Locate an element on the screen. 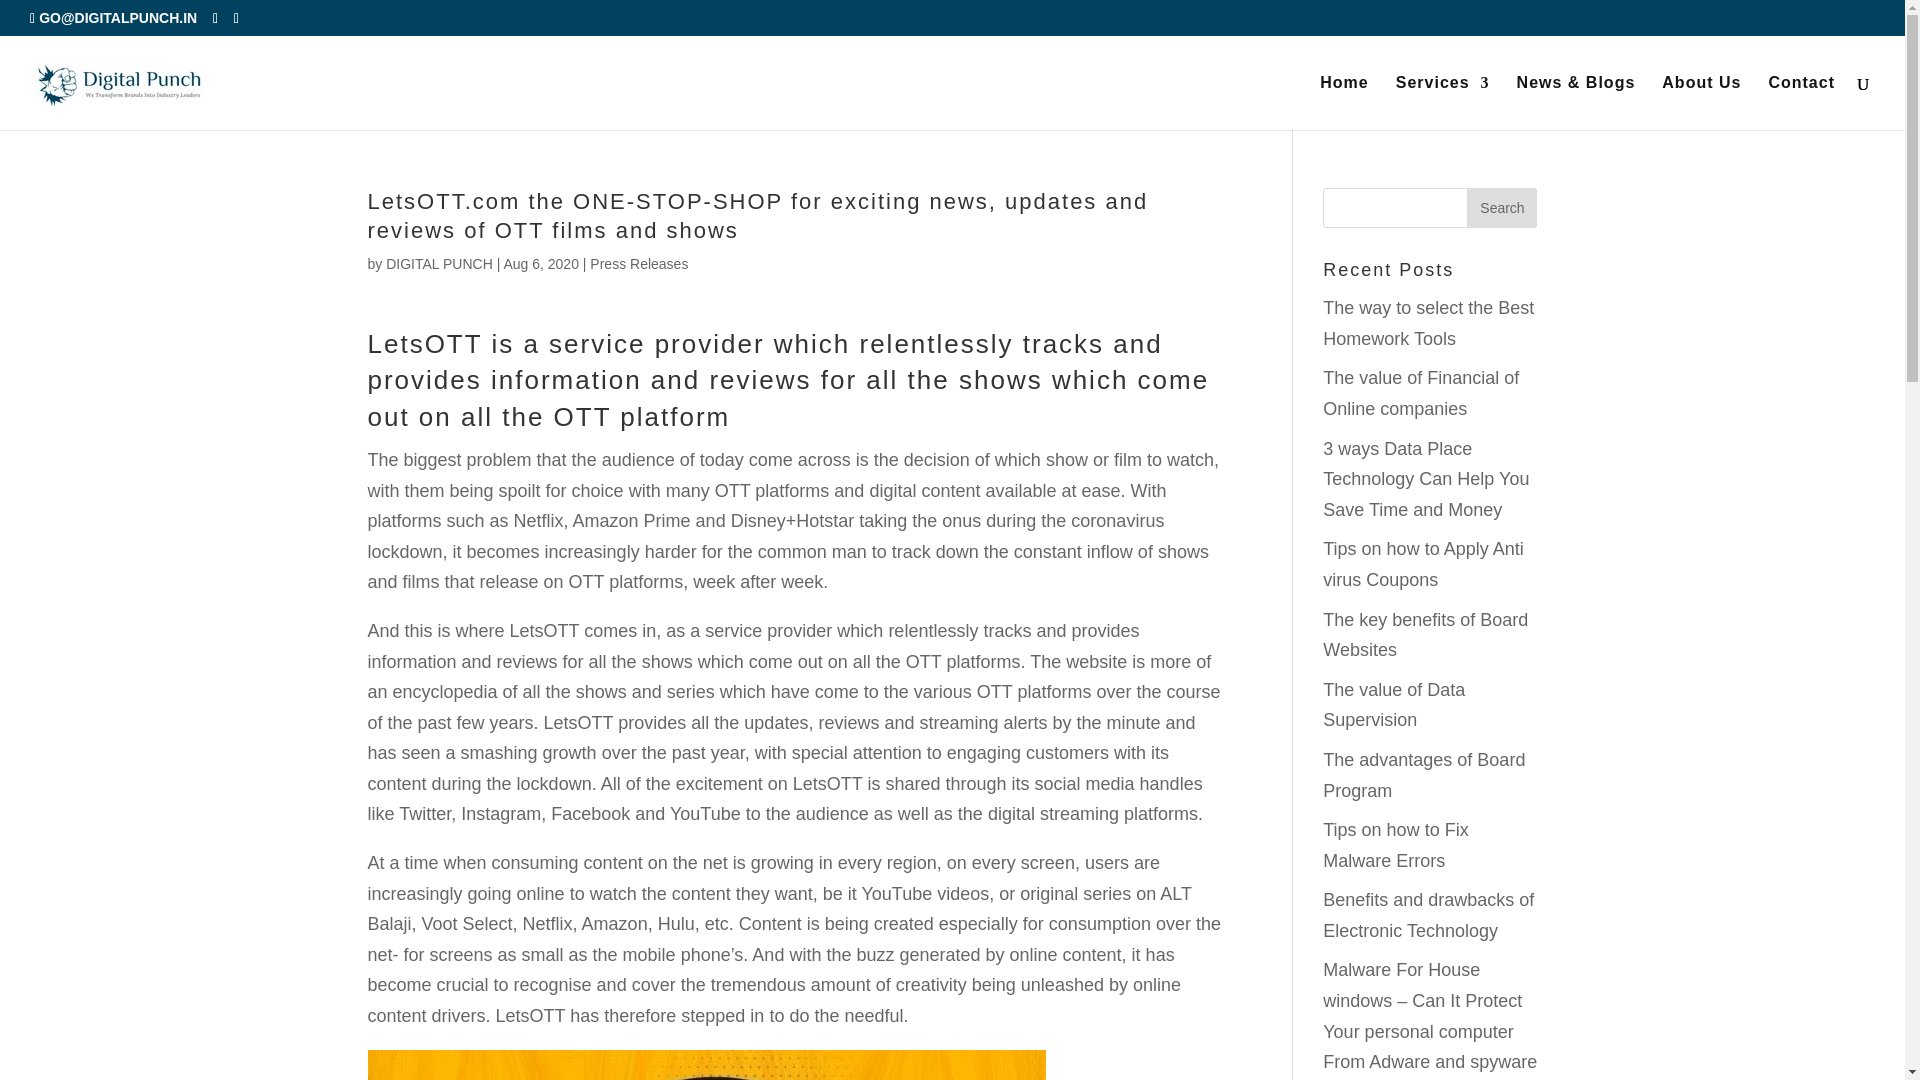 Image resolution: width=1920 pixels, height=1080 pixels. The way to select the Best Homework Tools is located at coordinates (1428, 323).